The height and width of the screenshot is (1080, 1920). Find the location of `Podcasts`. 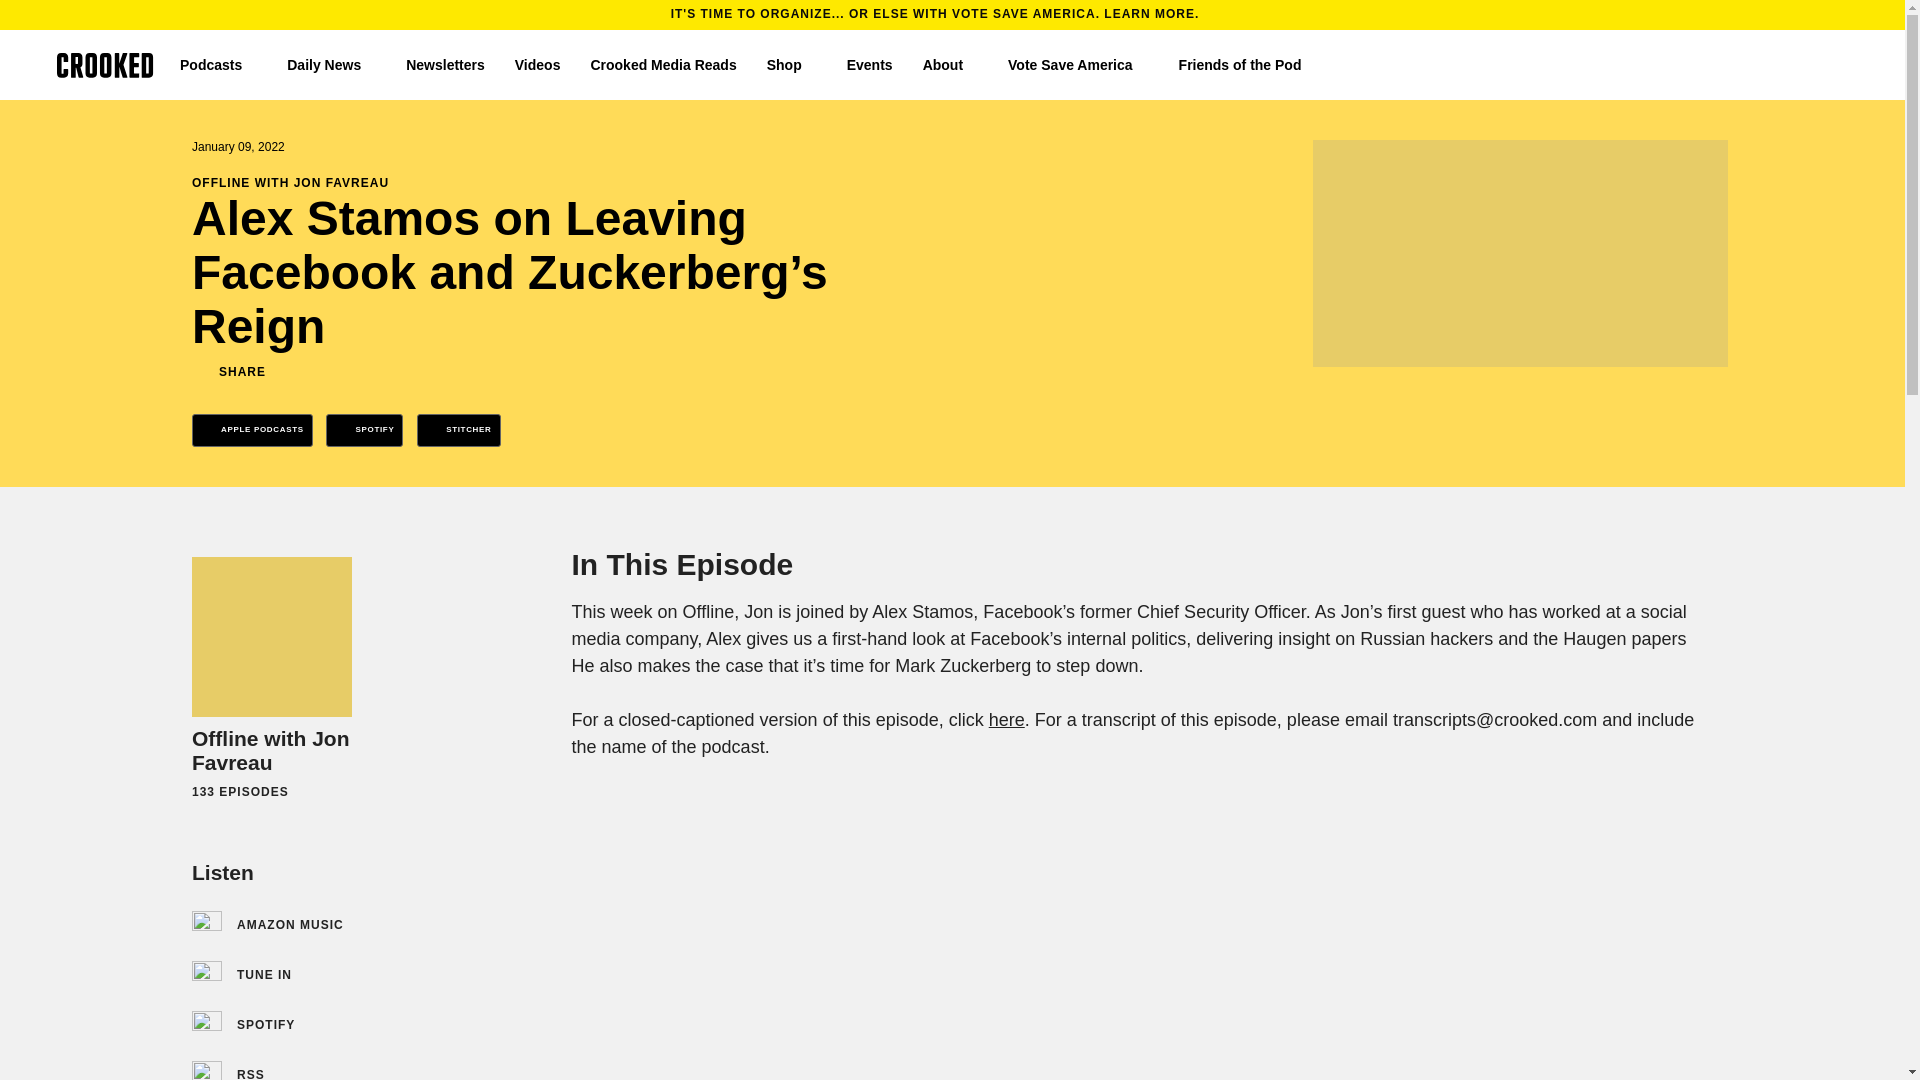

Podcasts is located at coordinates (218, 64).